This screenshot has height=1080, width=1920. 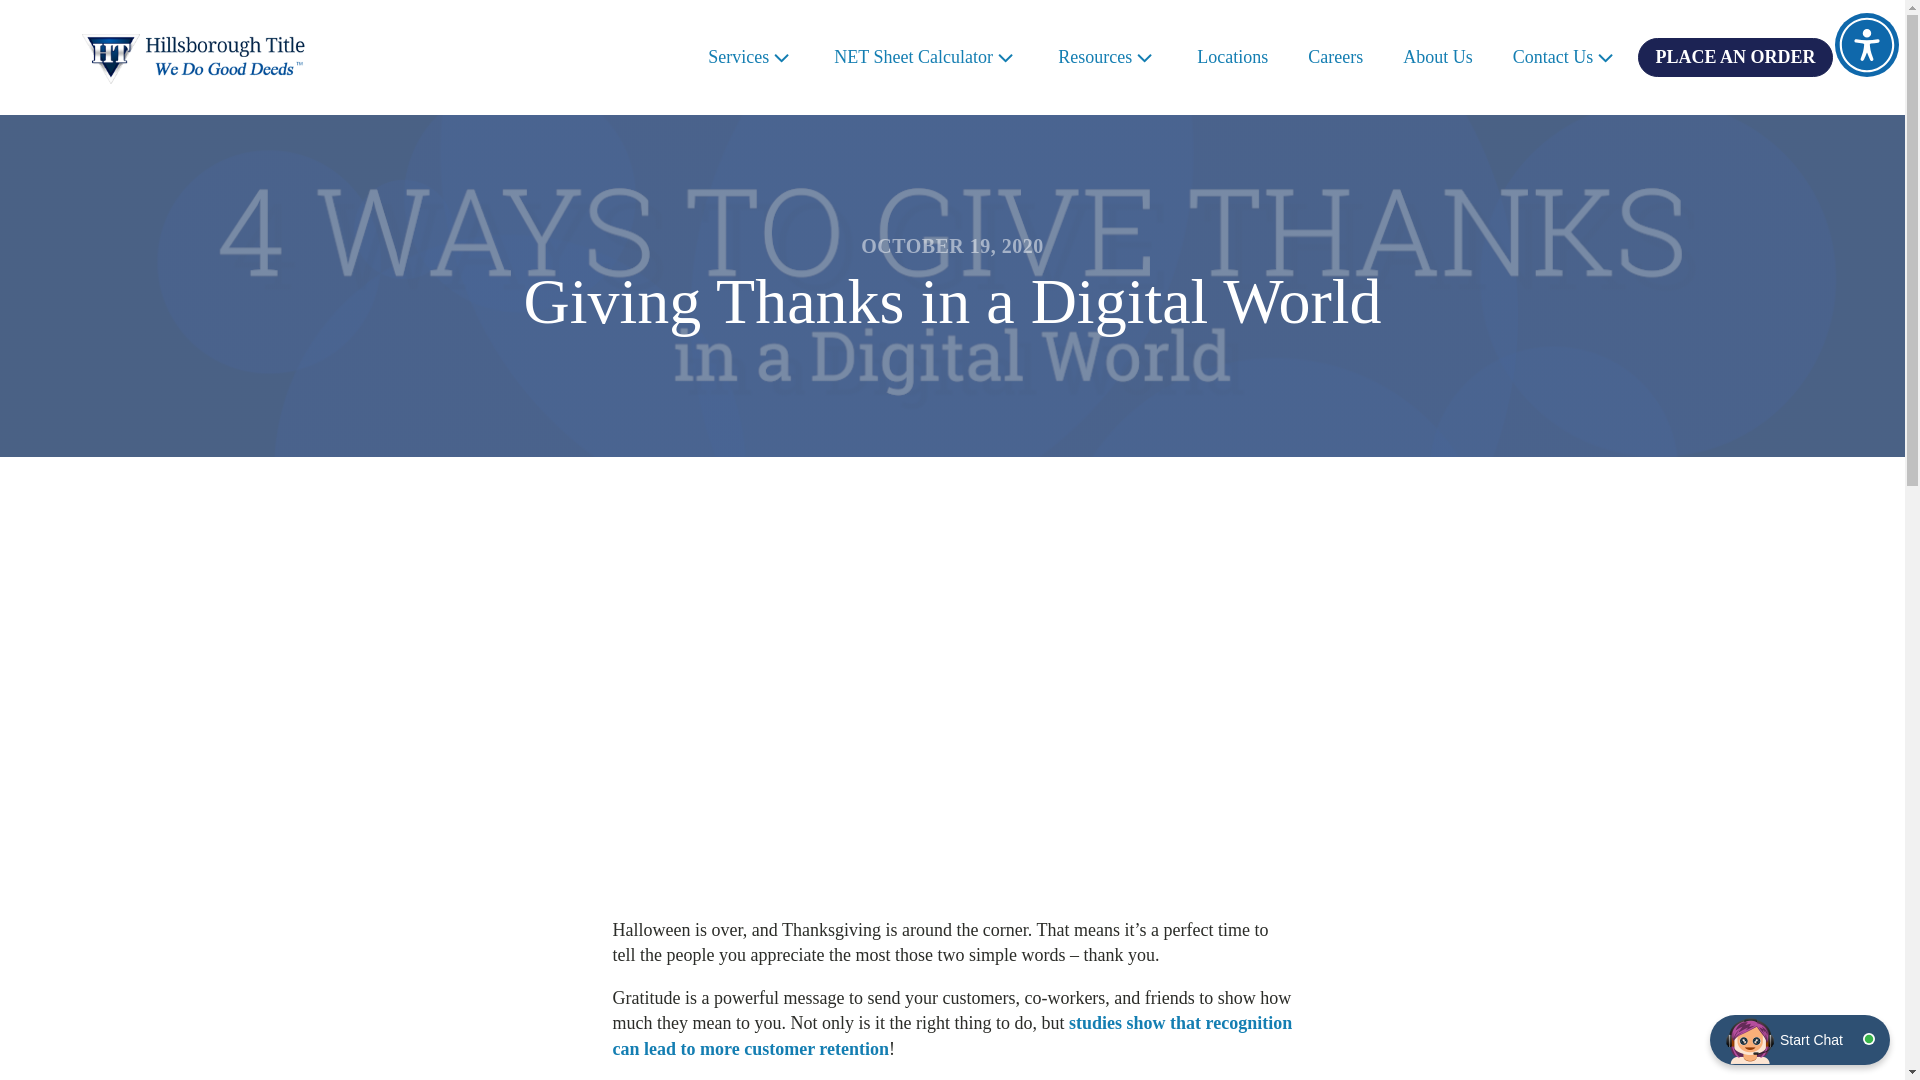 What do you see at coordinates (1566, 58) in the screenshot?
I see `Contact Us` at bounding box center [1566, 58].